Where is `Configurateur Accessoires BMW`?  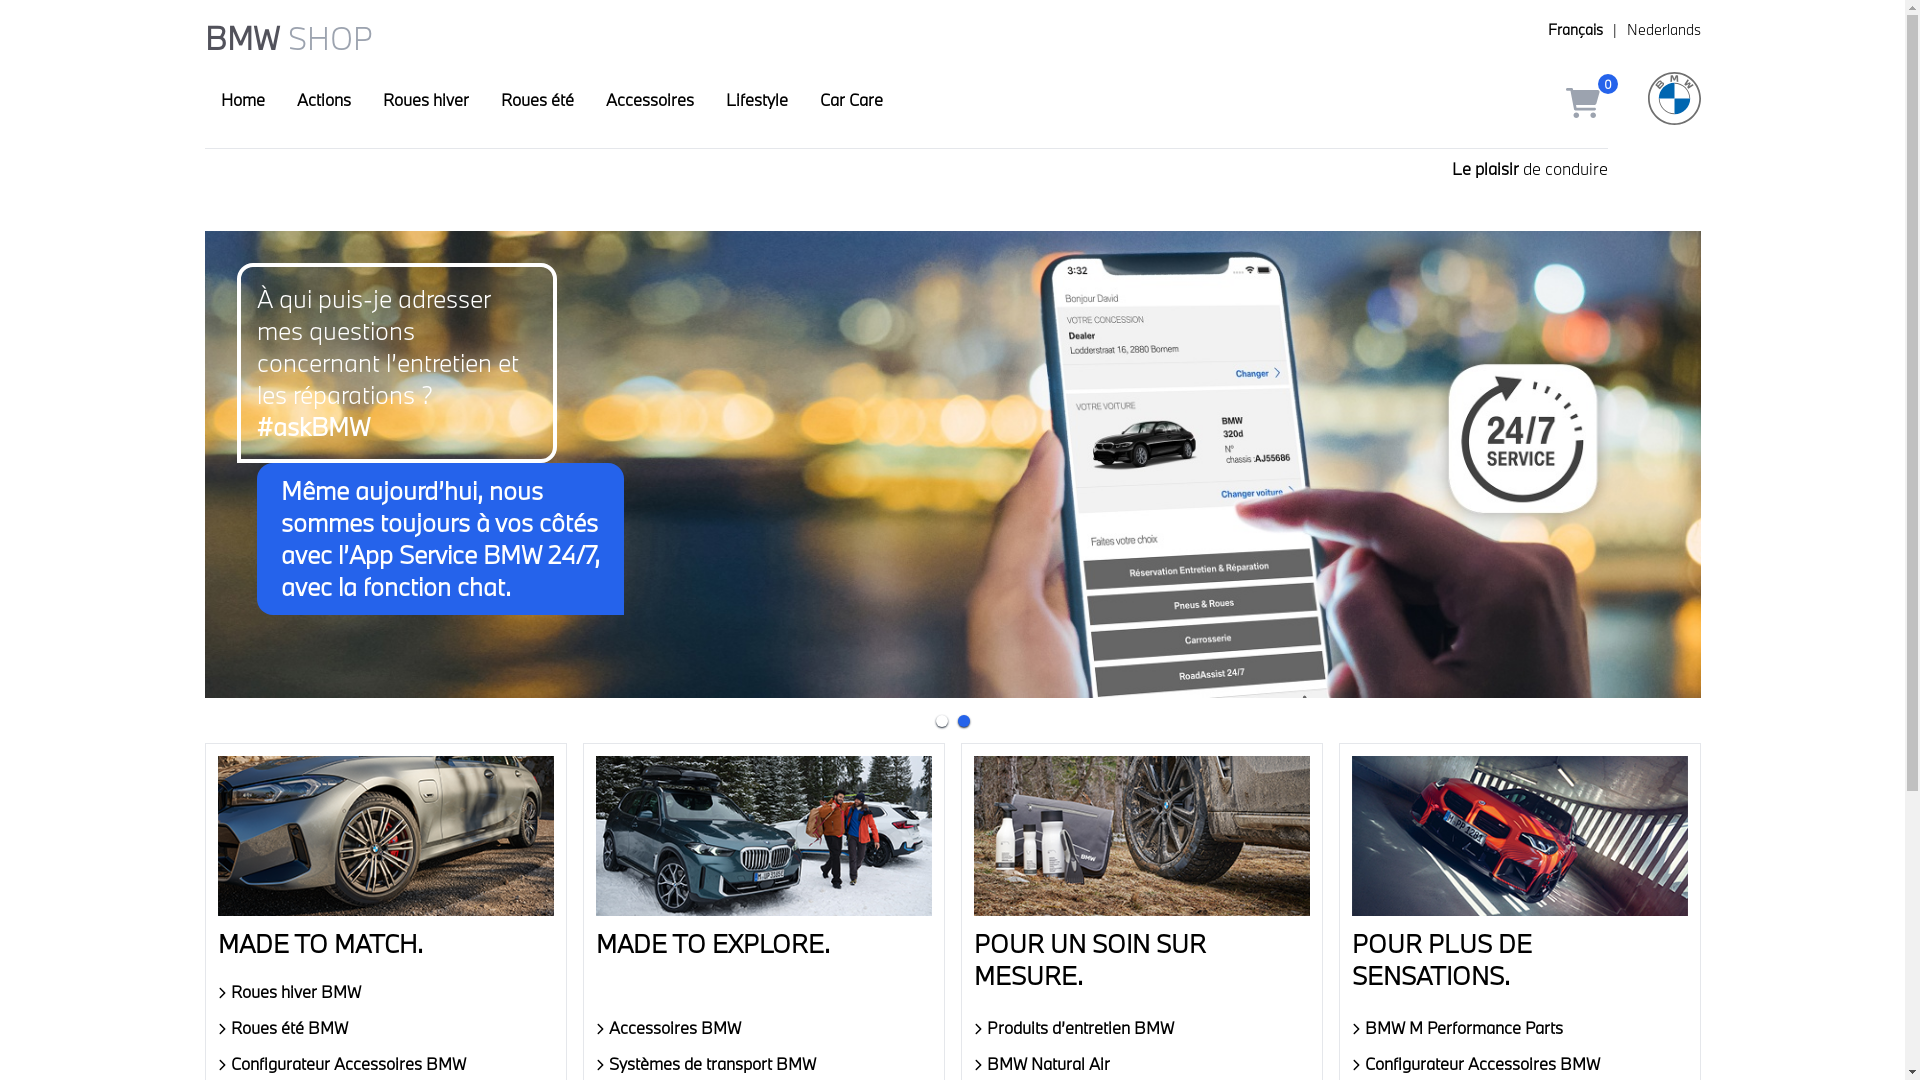 Configurateur Accessoires BMW is located at coordinates (386, 1064).